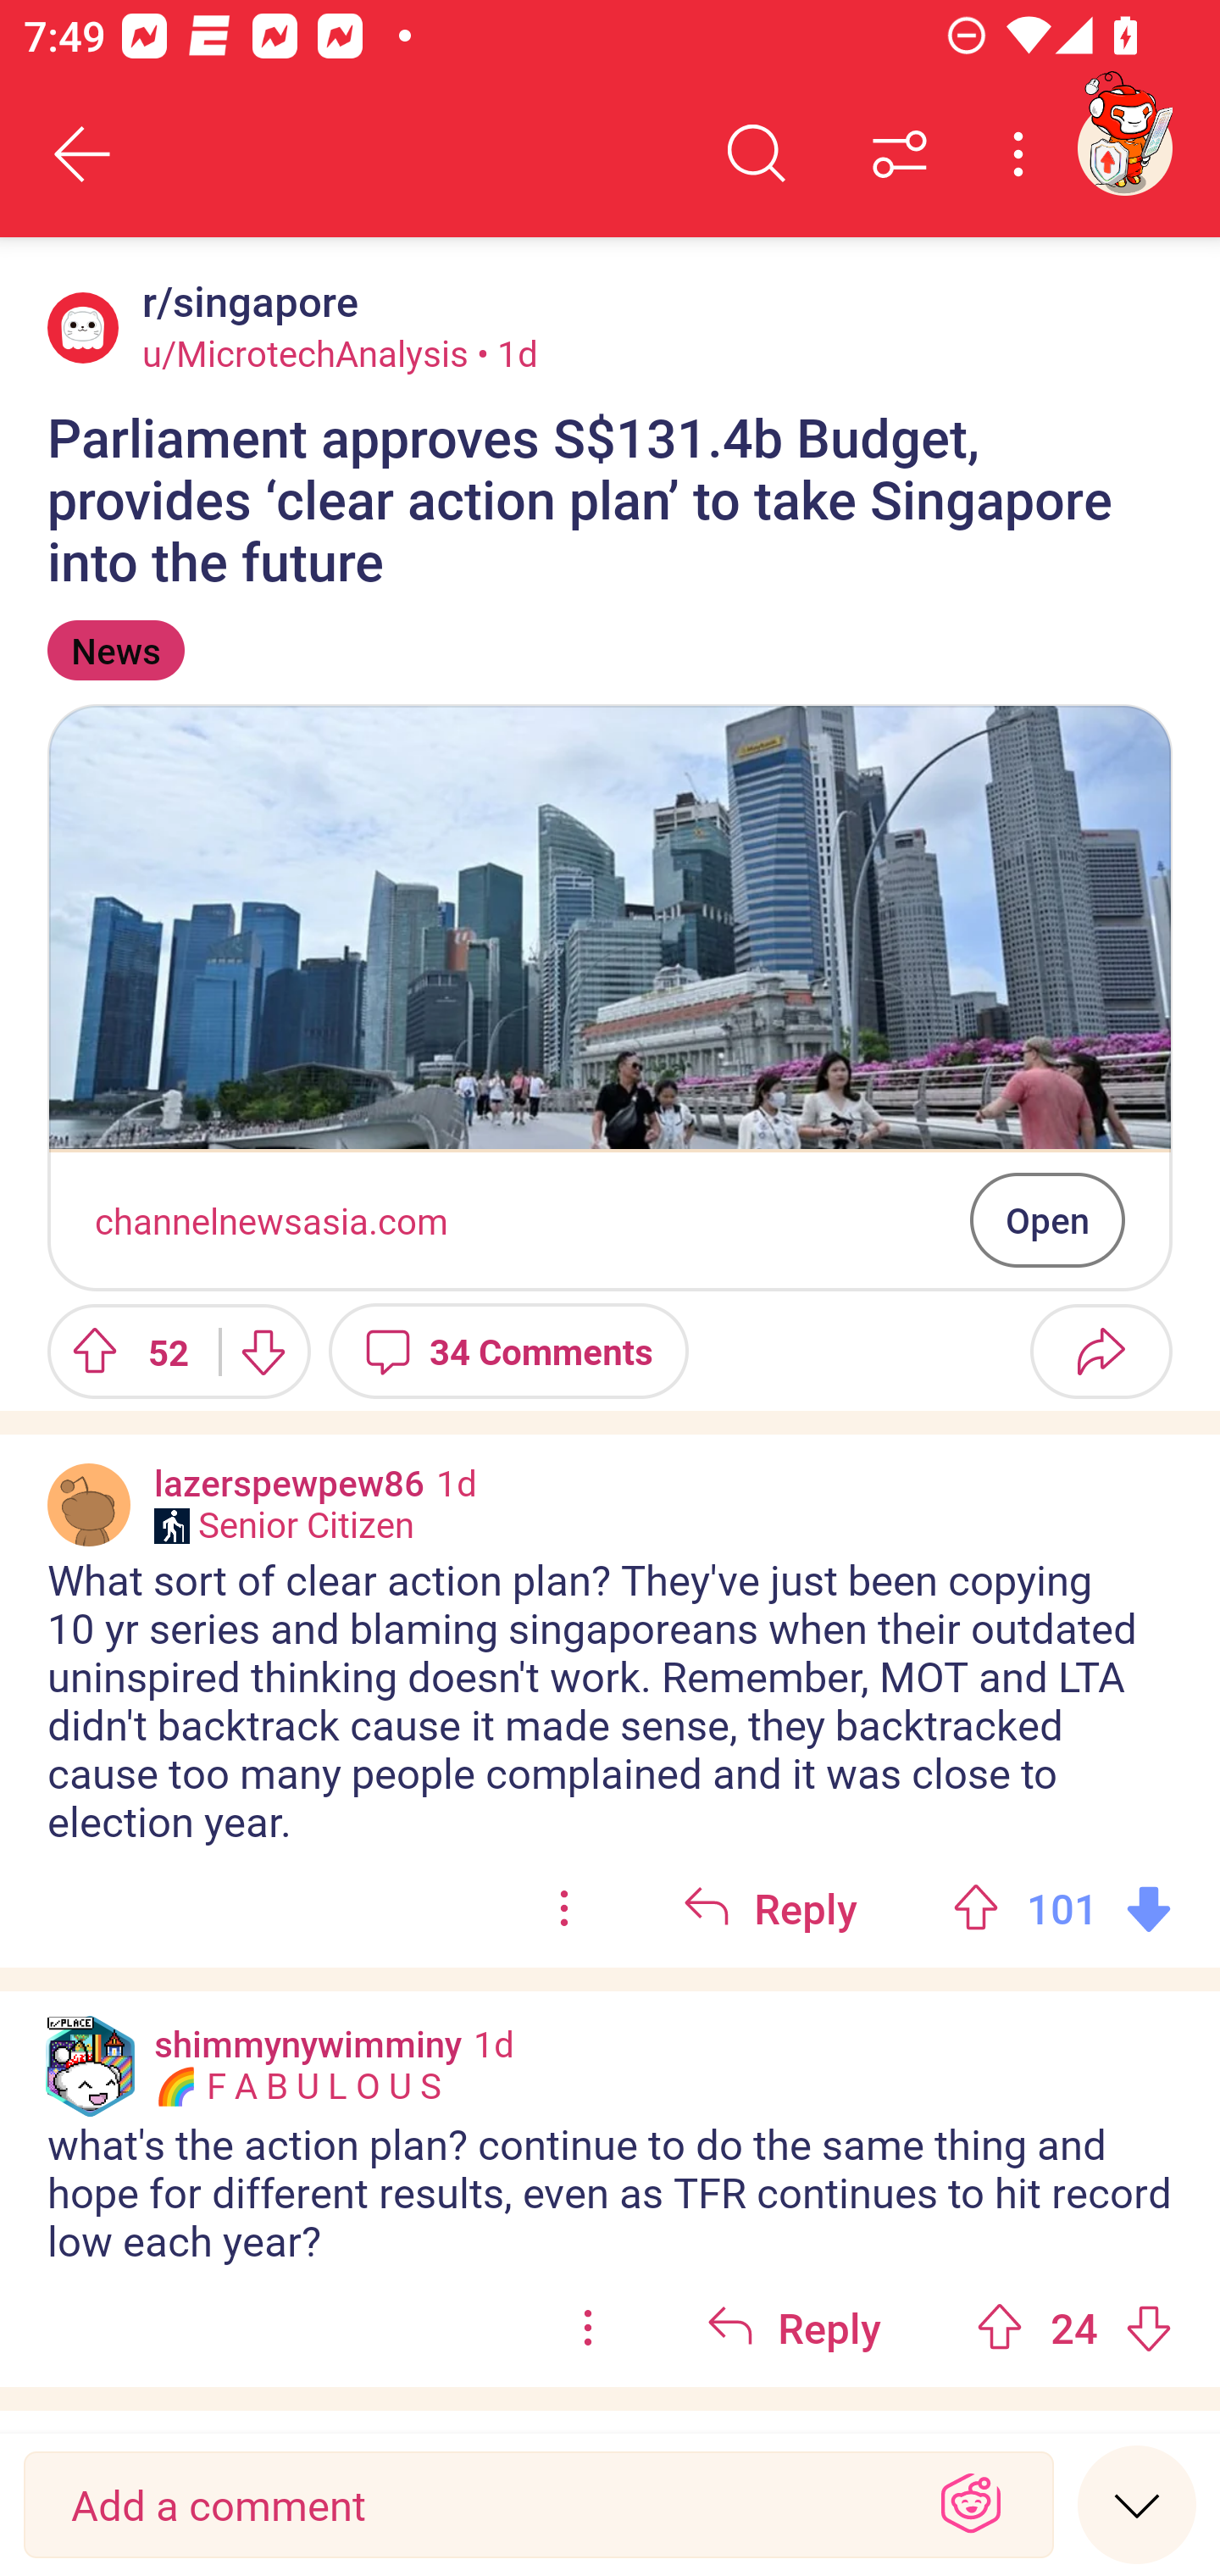 Image resolution: width=1220 pixels, height=2576 pixels. What do you see at coordinates (1074, 2329) in the screenshot?
I see `Upvote 24 24 votes Downvote` at bounding box center [1074, 2329].